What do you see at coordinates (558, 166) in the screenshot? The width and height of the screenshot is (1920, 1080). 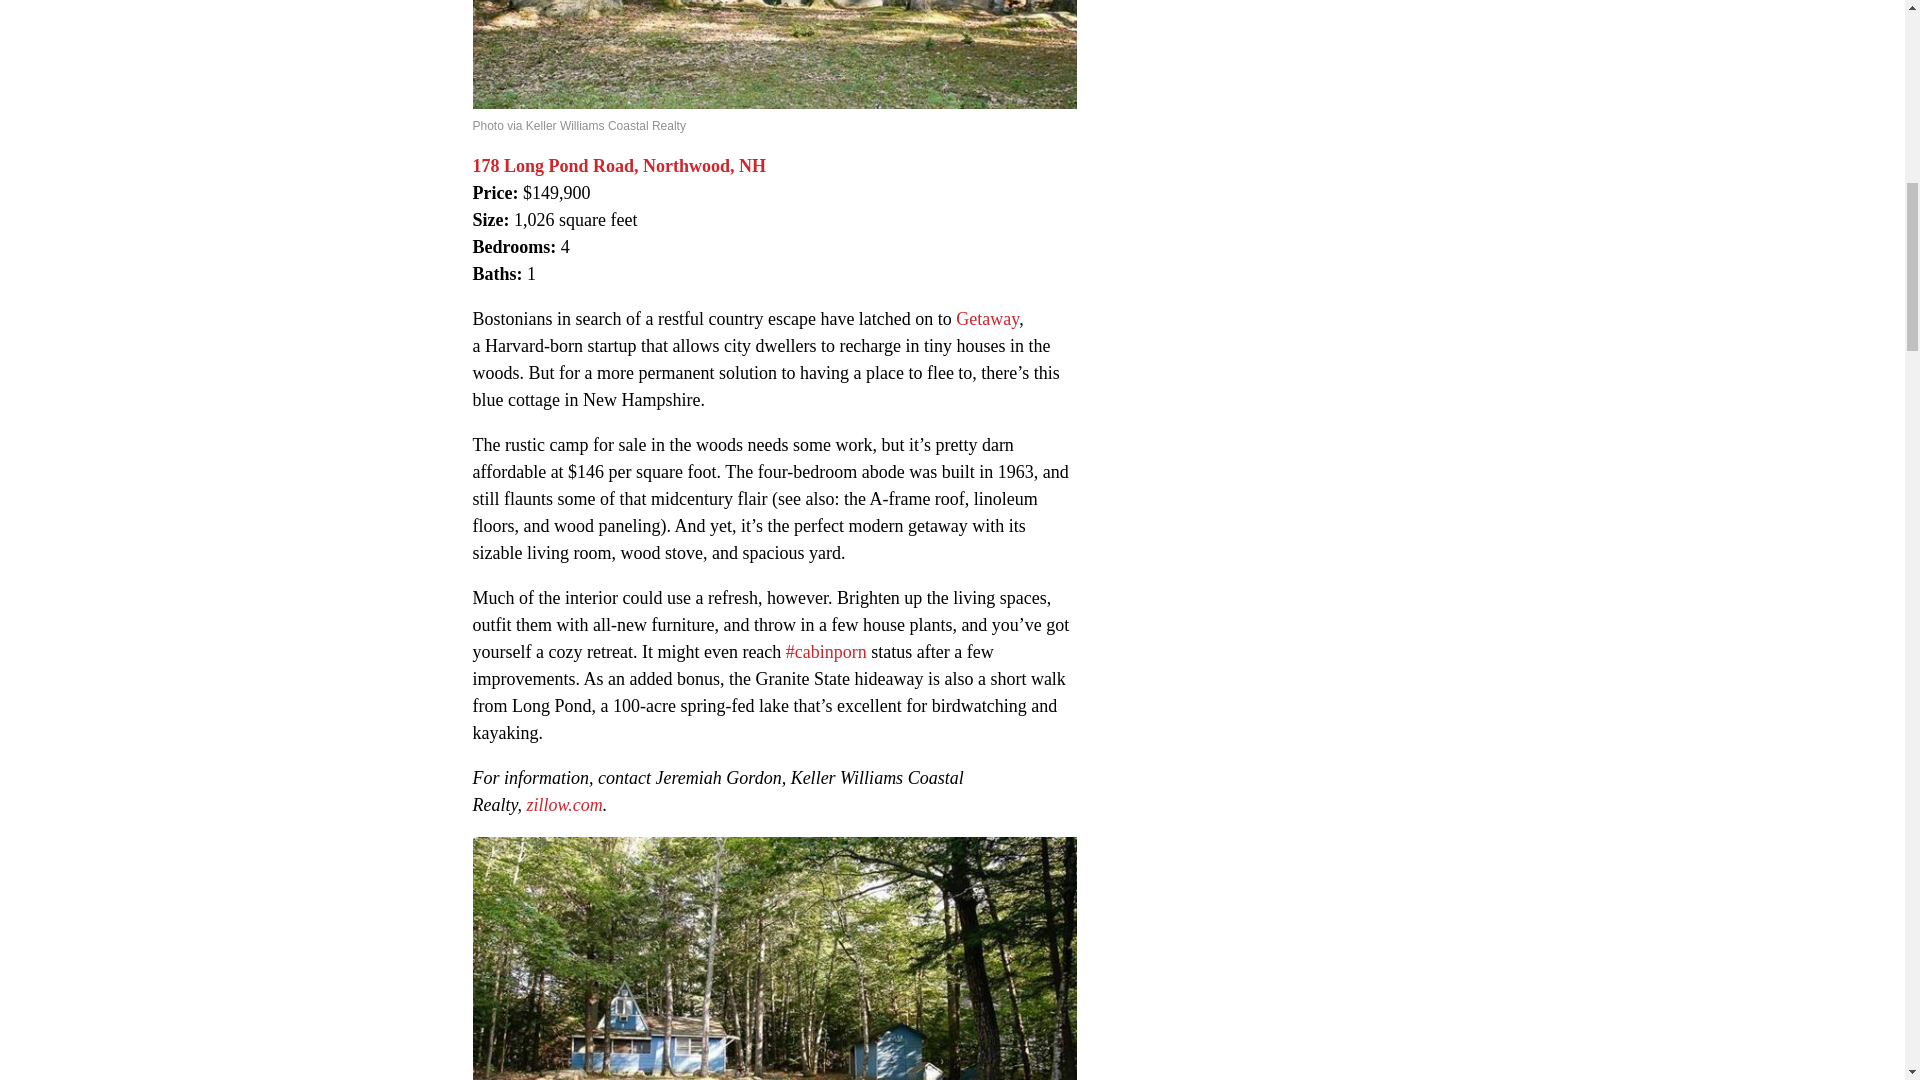 I see `178 Long Pond Rd` at bounding box center [558, 166].